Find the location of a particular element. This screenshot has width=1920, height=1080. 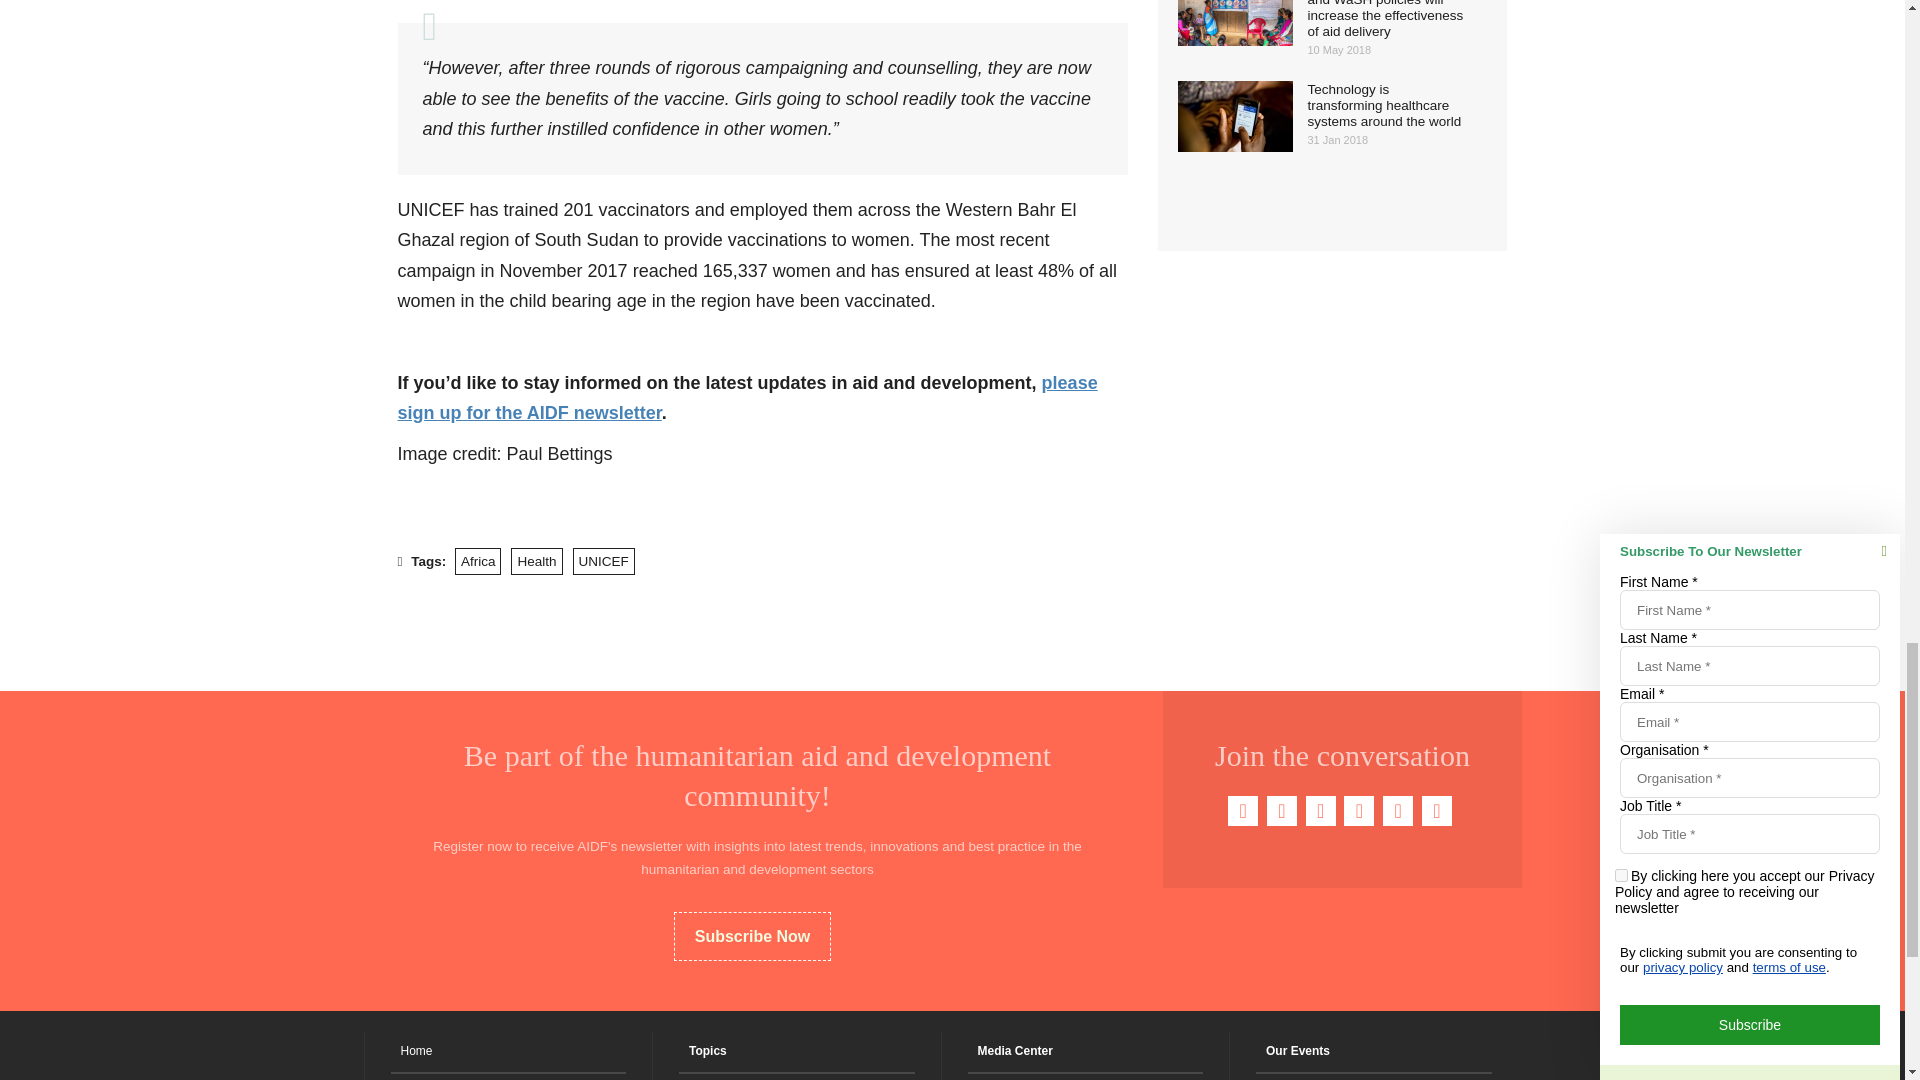

Health is located at coordinates (536, 560).